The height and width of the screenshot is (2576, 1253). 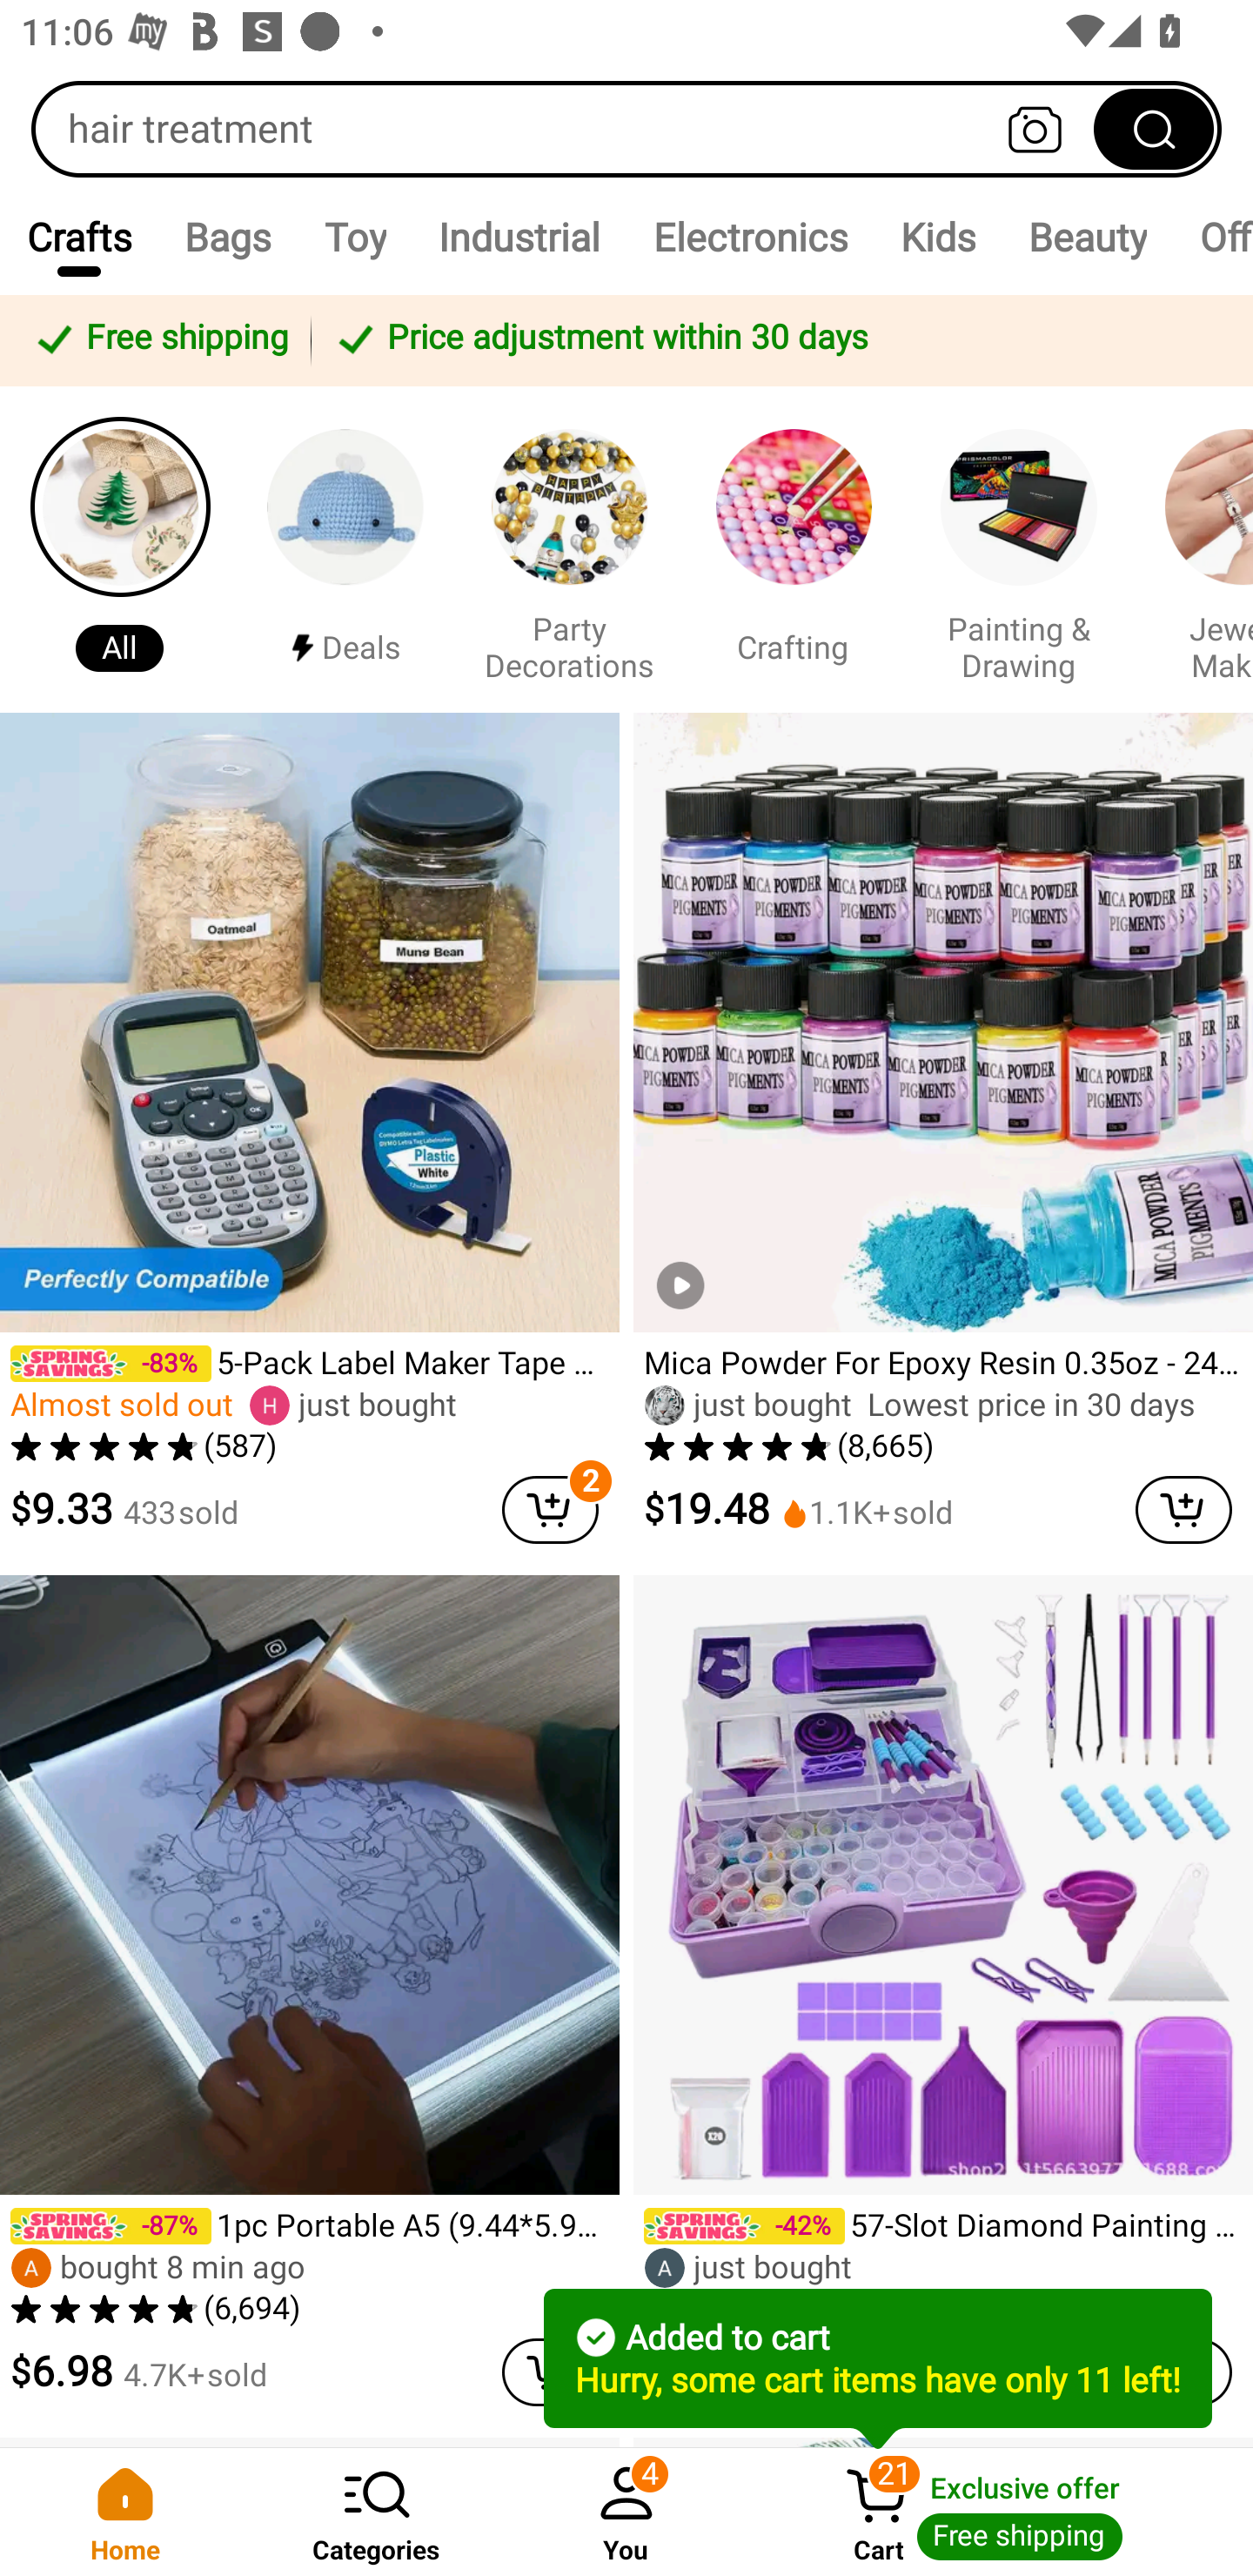 What do you see at coordinates (1018, 548) in the screenshot?
I see `Painting & Drawing` at bounding box center [1018, 548].